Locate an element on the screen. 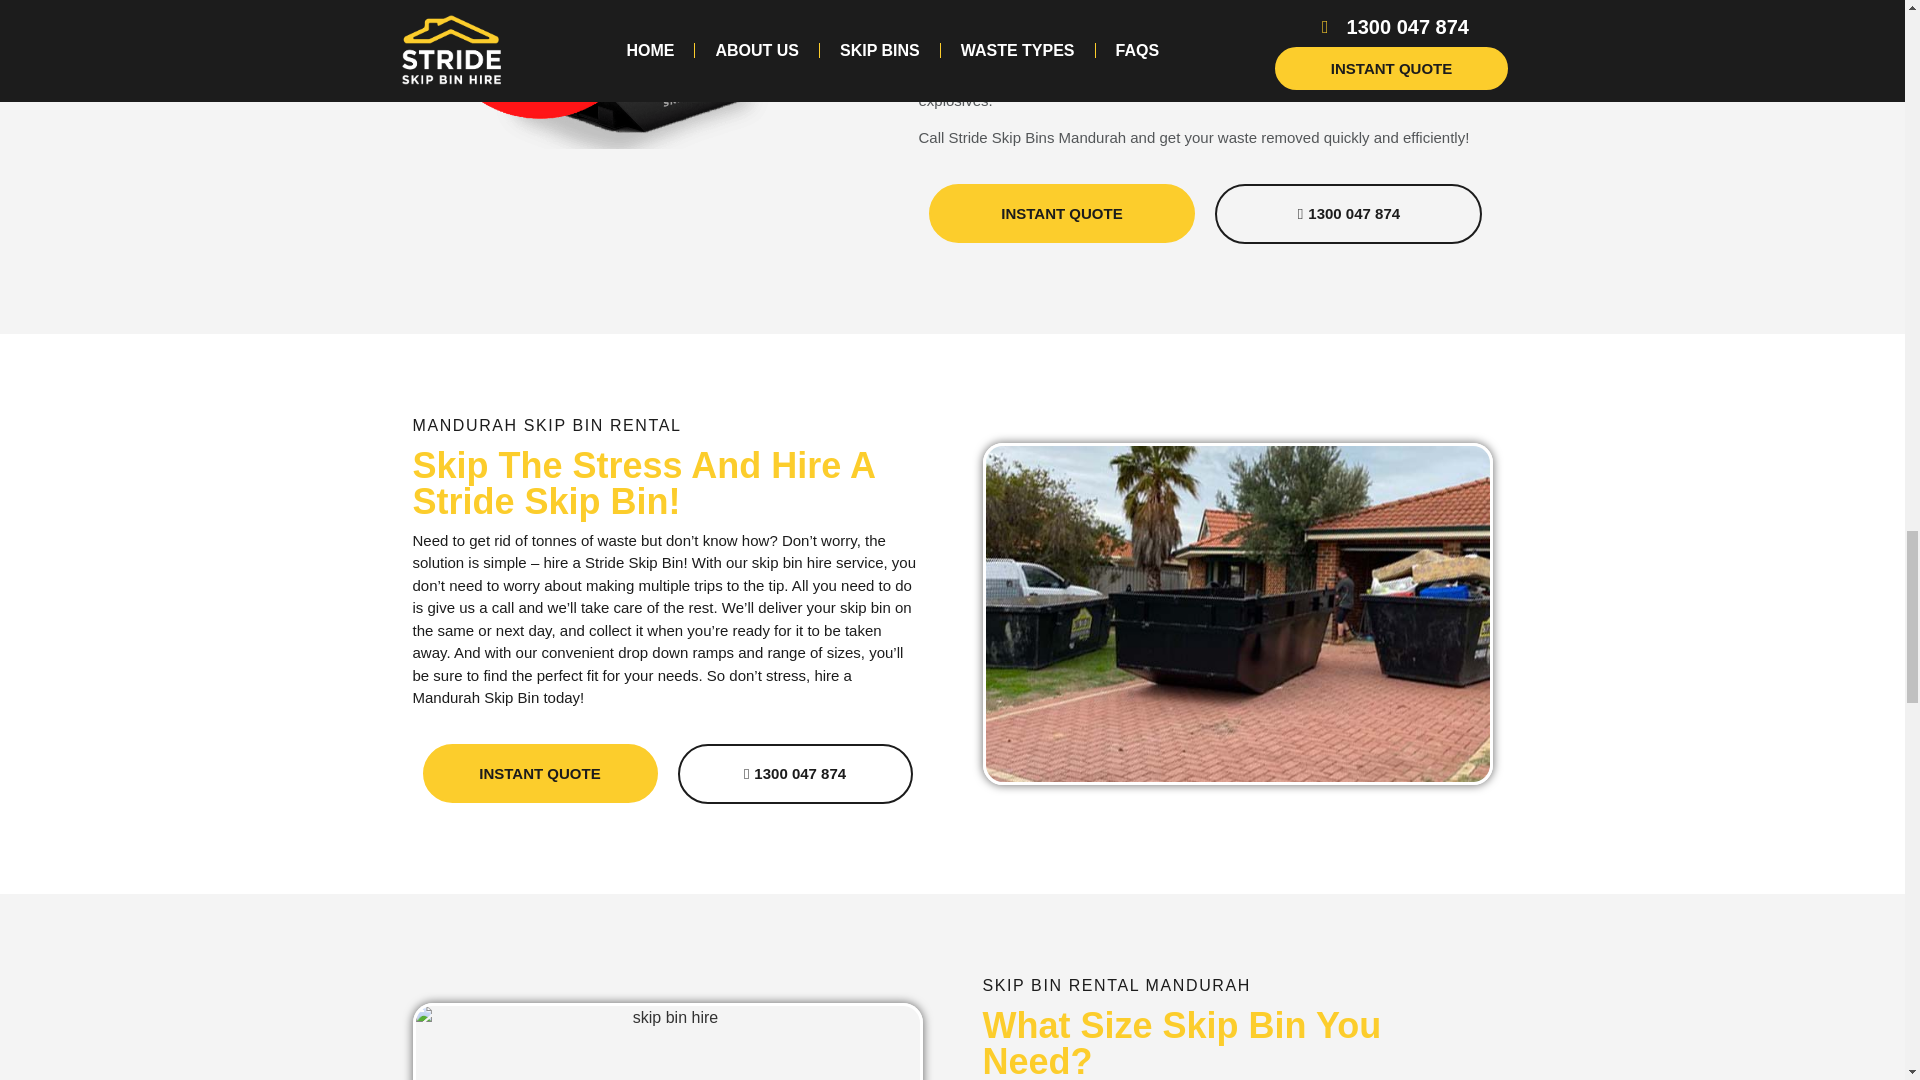  INSTANT QUOTE is located at coordinates (1060, 213).